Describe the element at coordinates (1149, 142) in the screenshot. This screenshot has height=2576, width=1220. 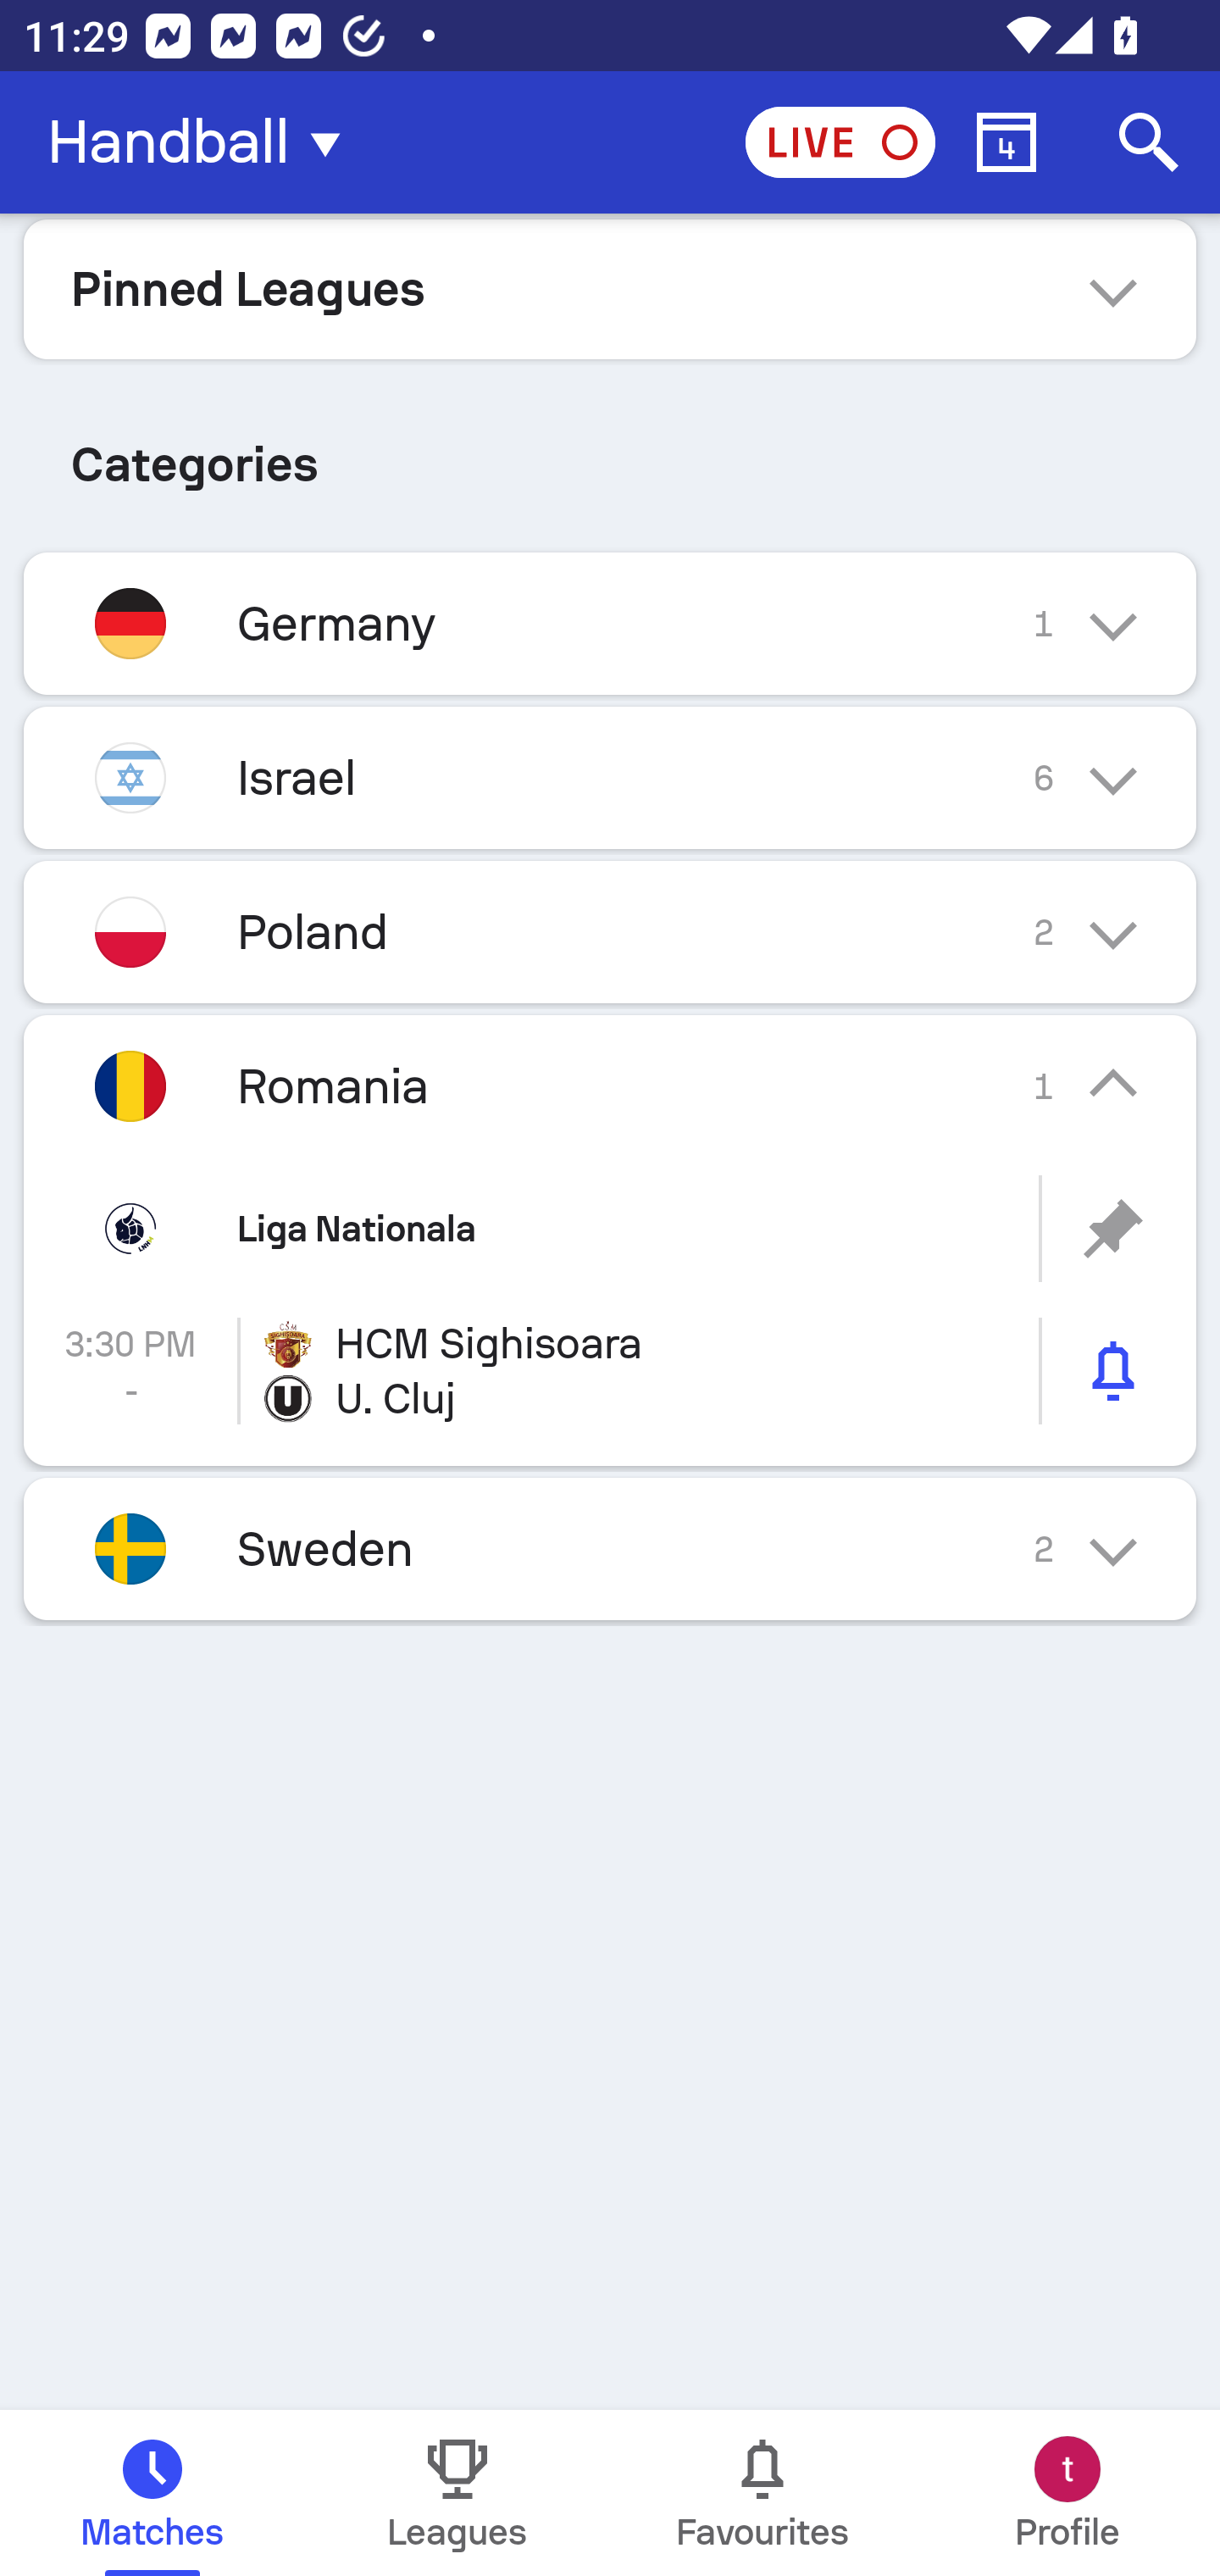
I see `Search` at that location.